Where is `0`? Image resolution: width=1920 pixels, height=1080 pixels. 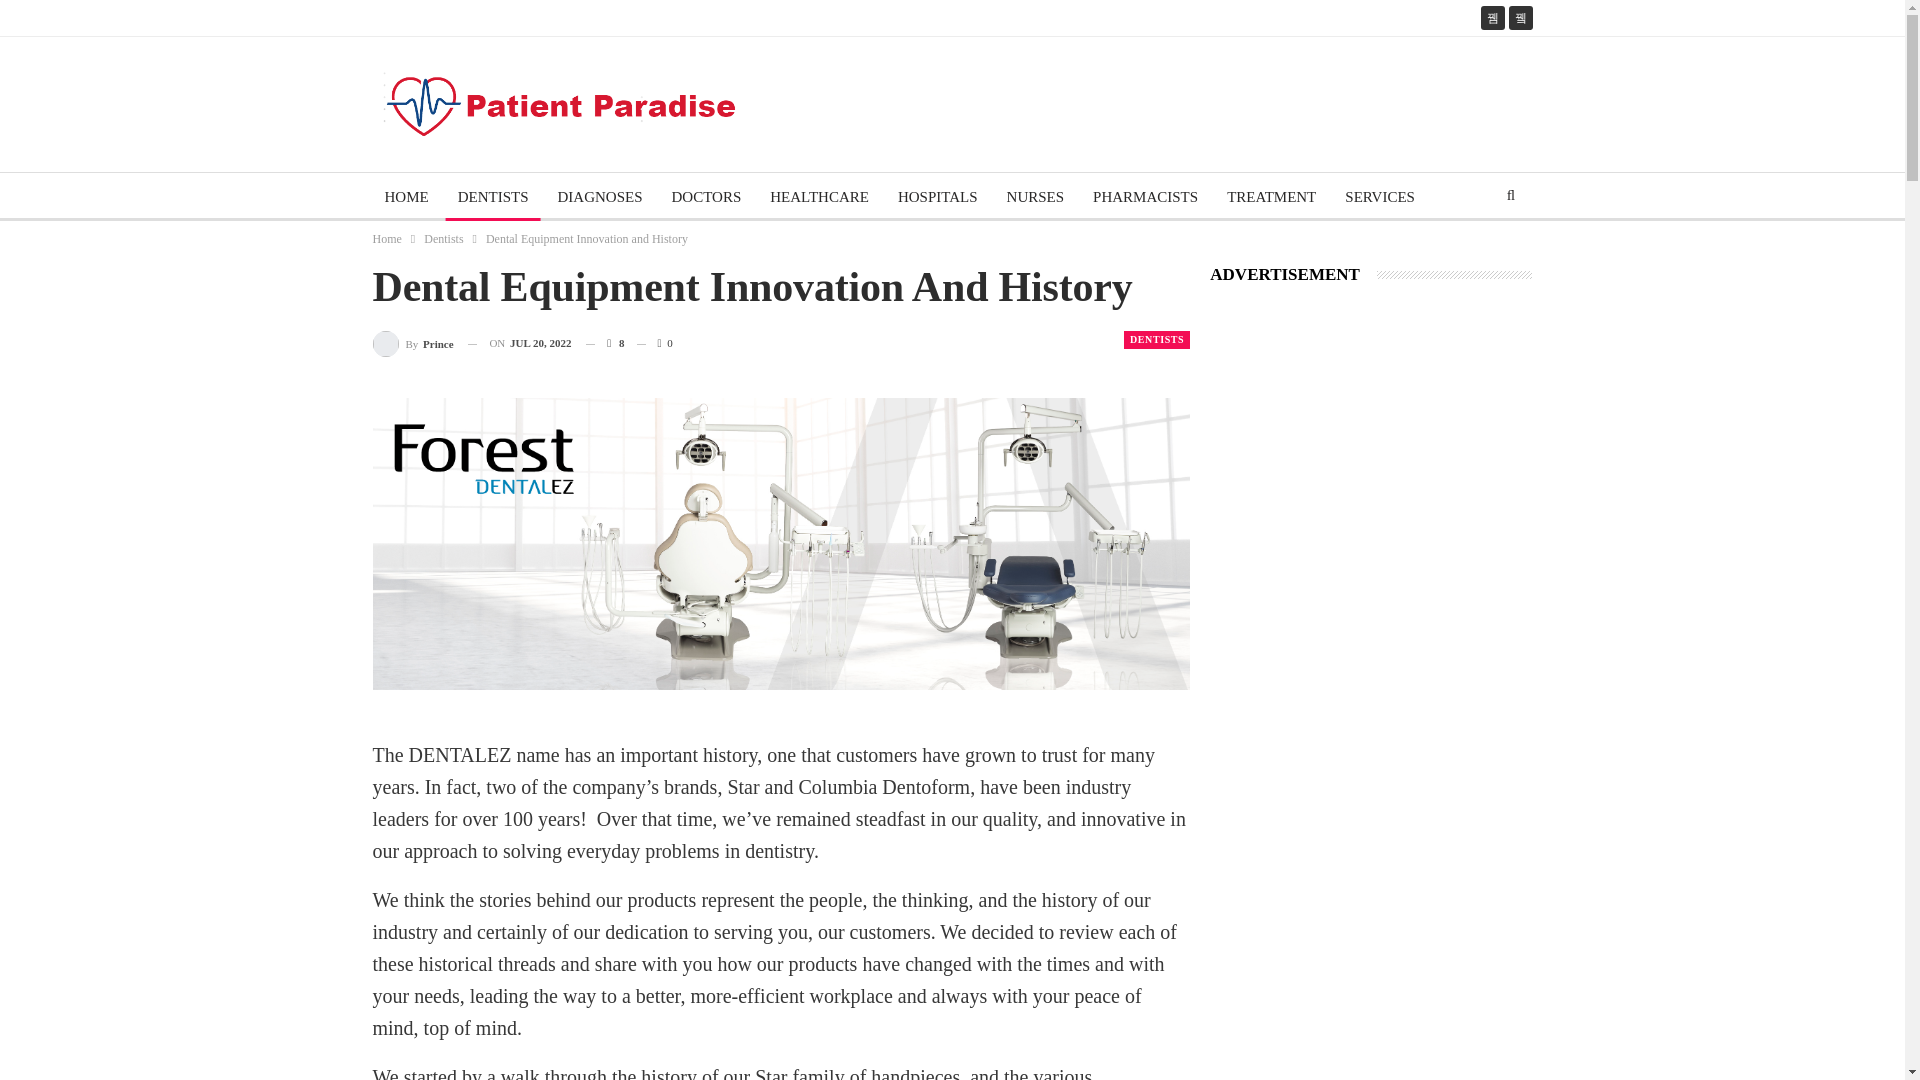 0 is located at coordinates (654, 343).